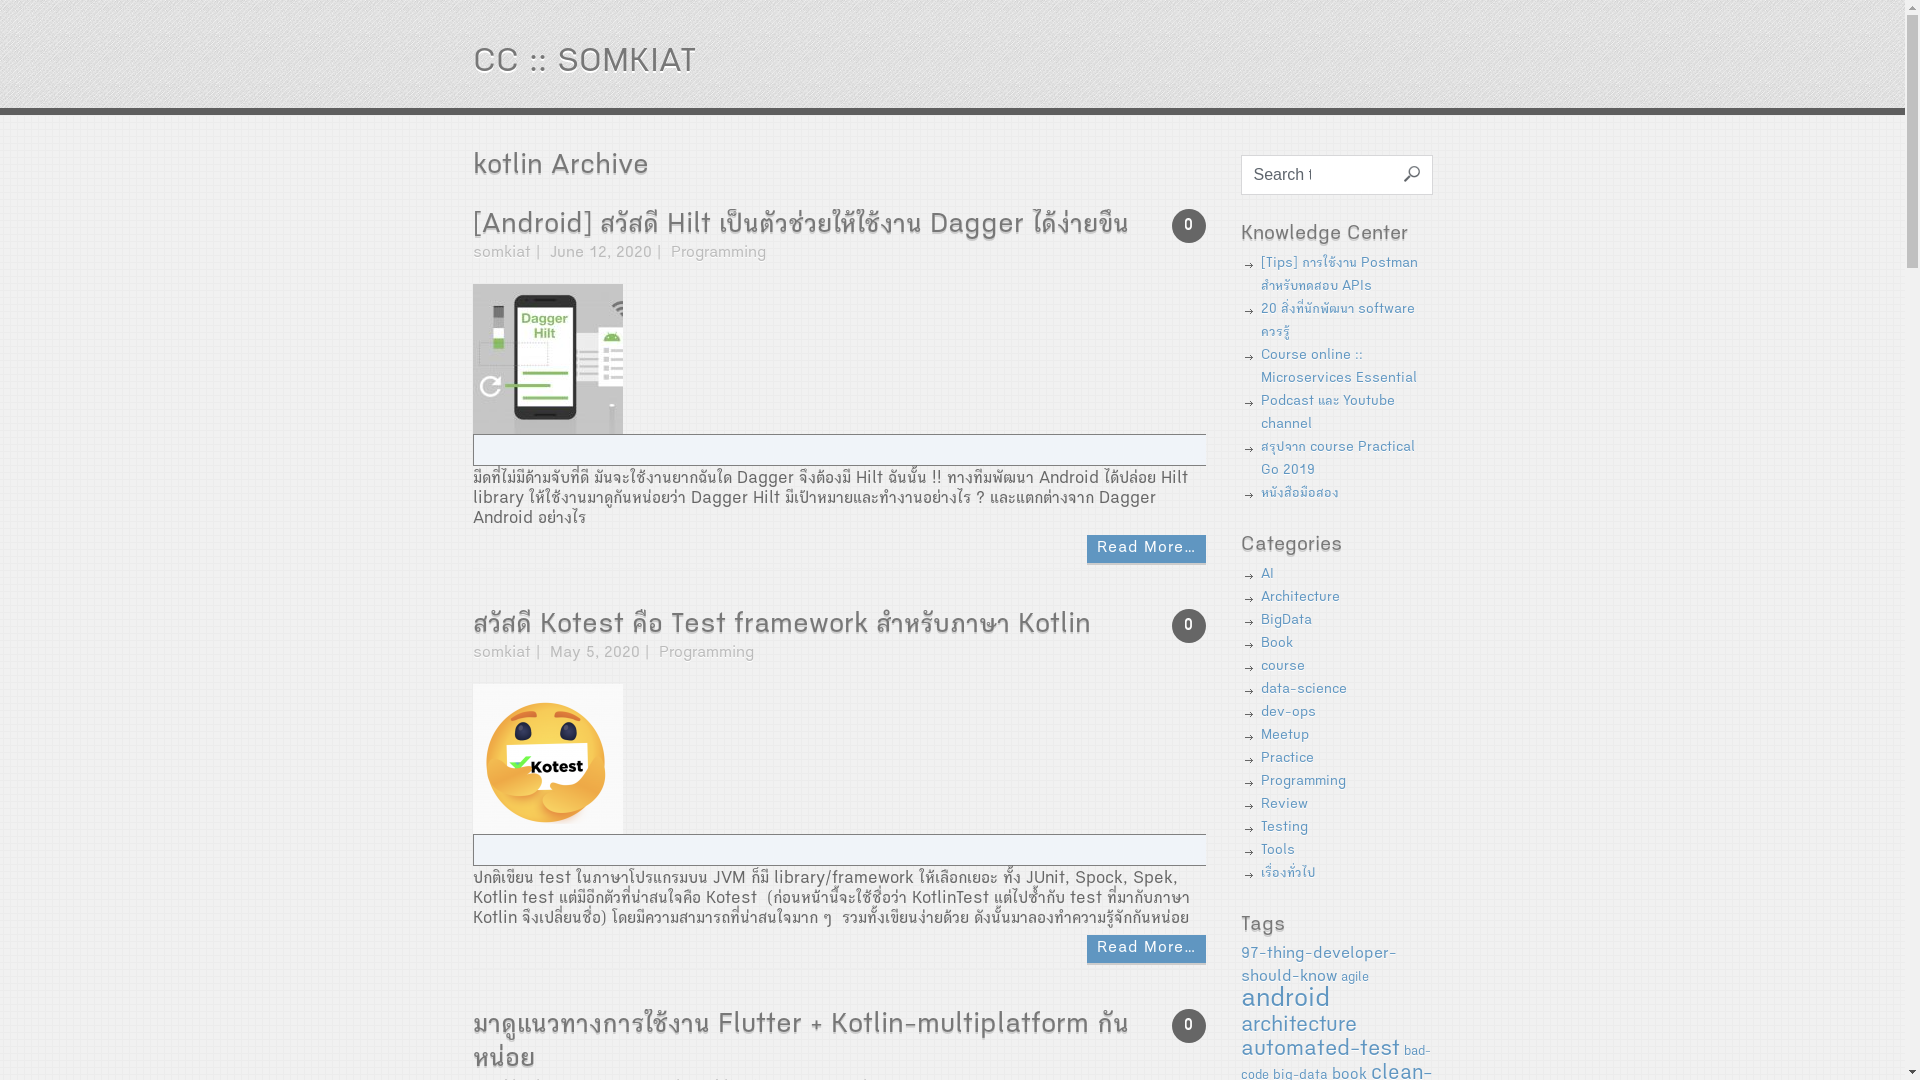 This screenshot has width=1920, height=1080. What do you see at coordinates (1277, 851) in the screenshot?
I see `Tools` at bounding box center [1277, 851].